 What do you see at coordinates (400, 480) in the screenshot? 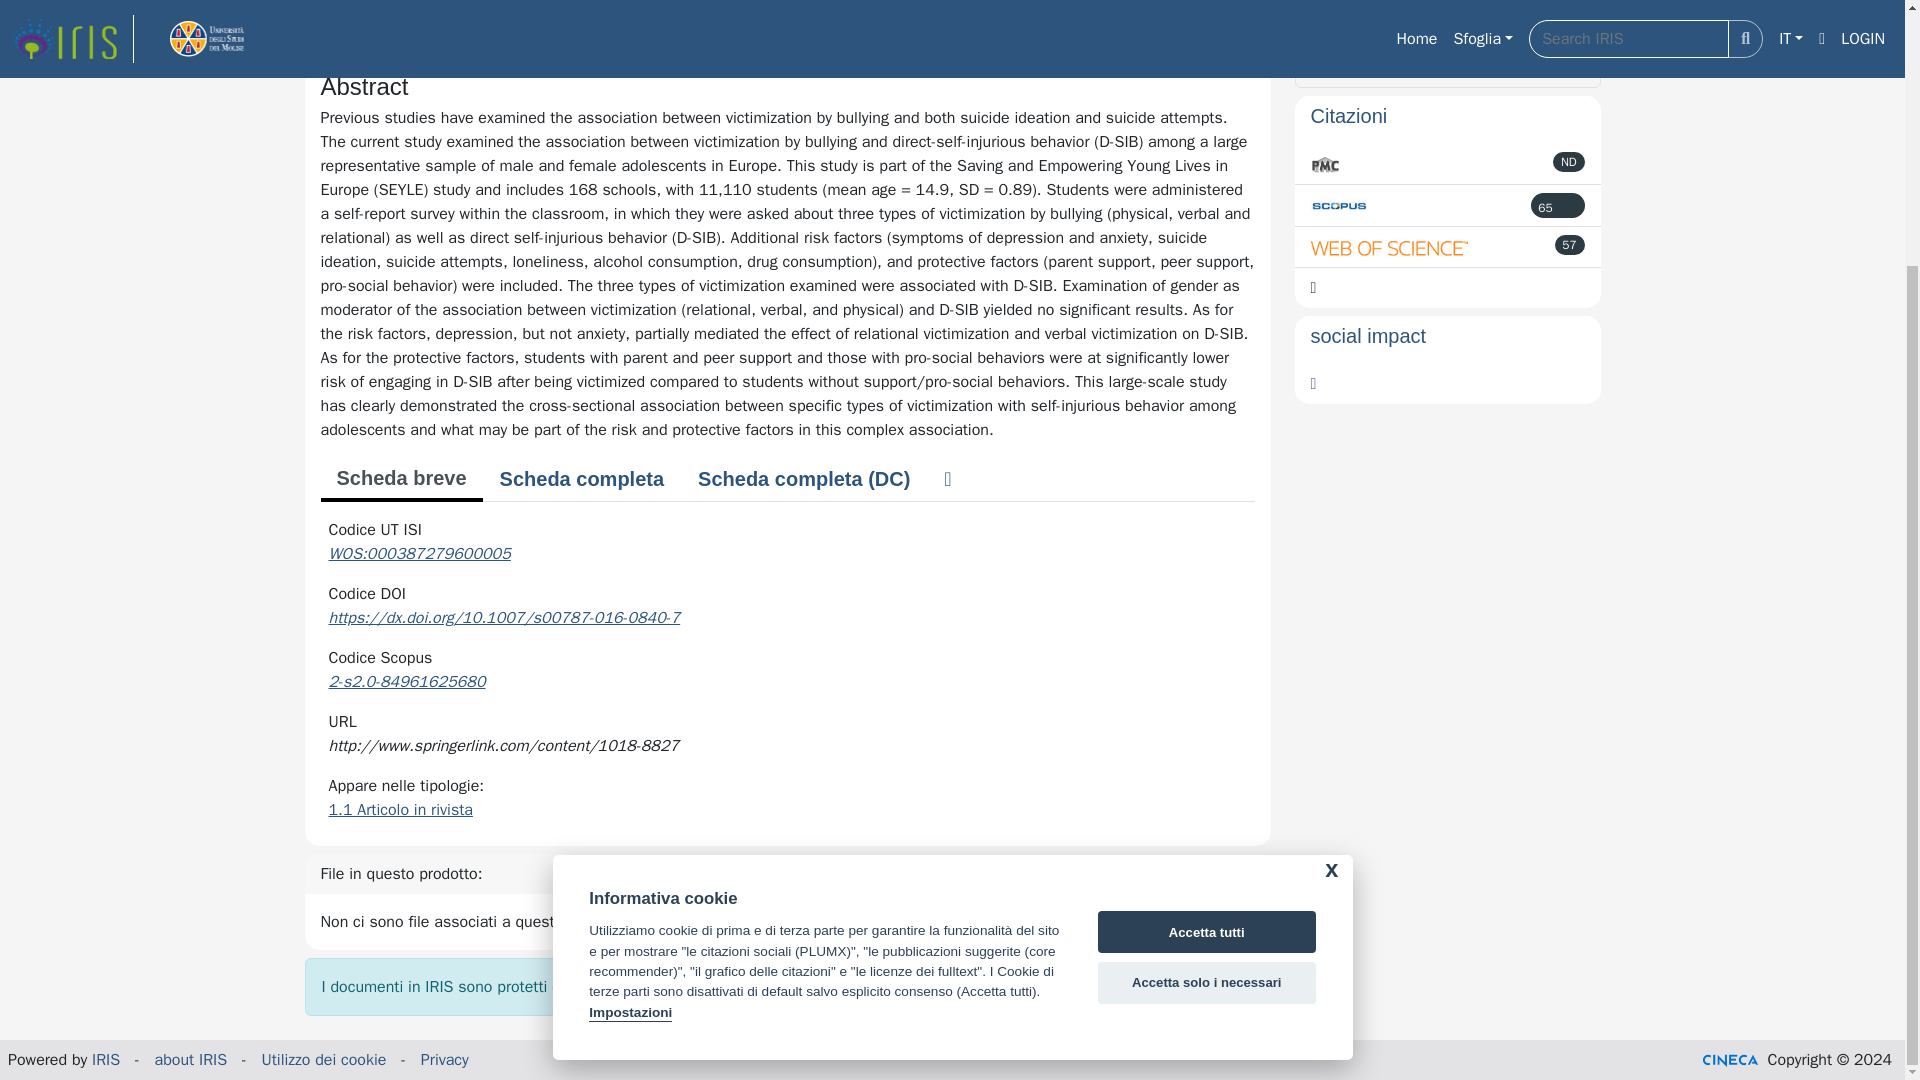
I see `Scheda breve` at bounding box center [400, 480].